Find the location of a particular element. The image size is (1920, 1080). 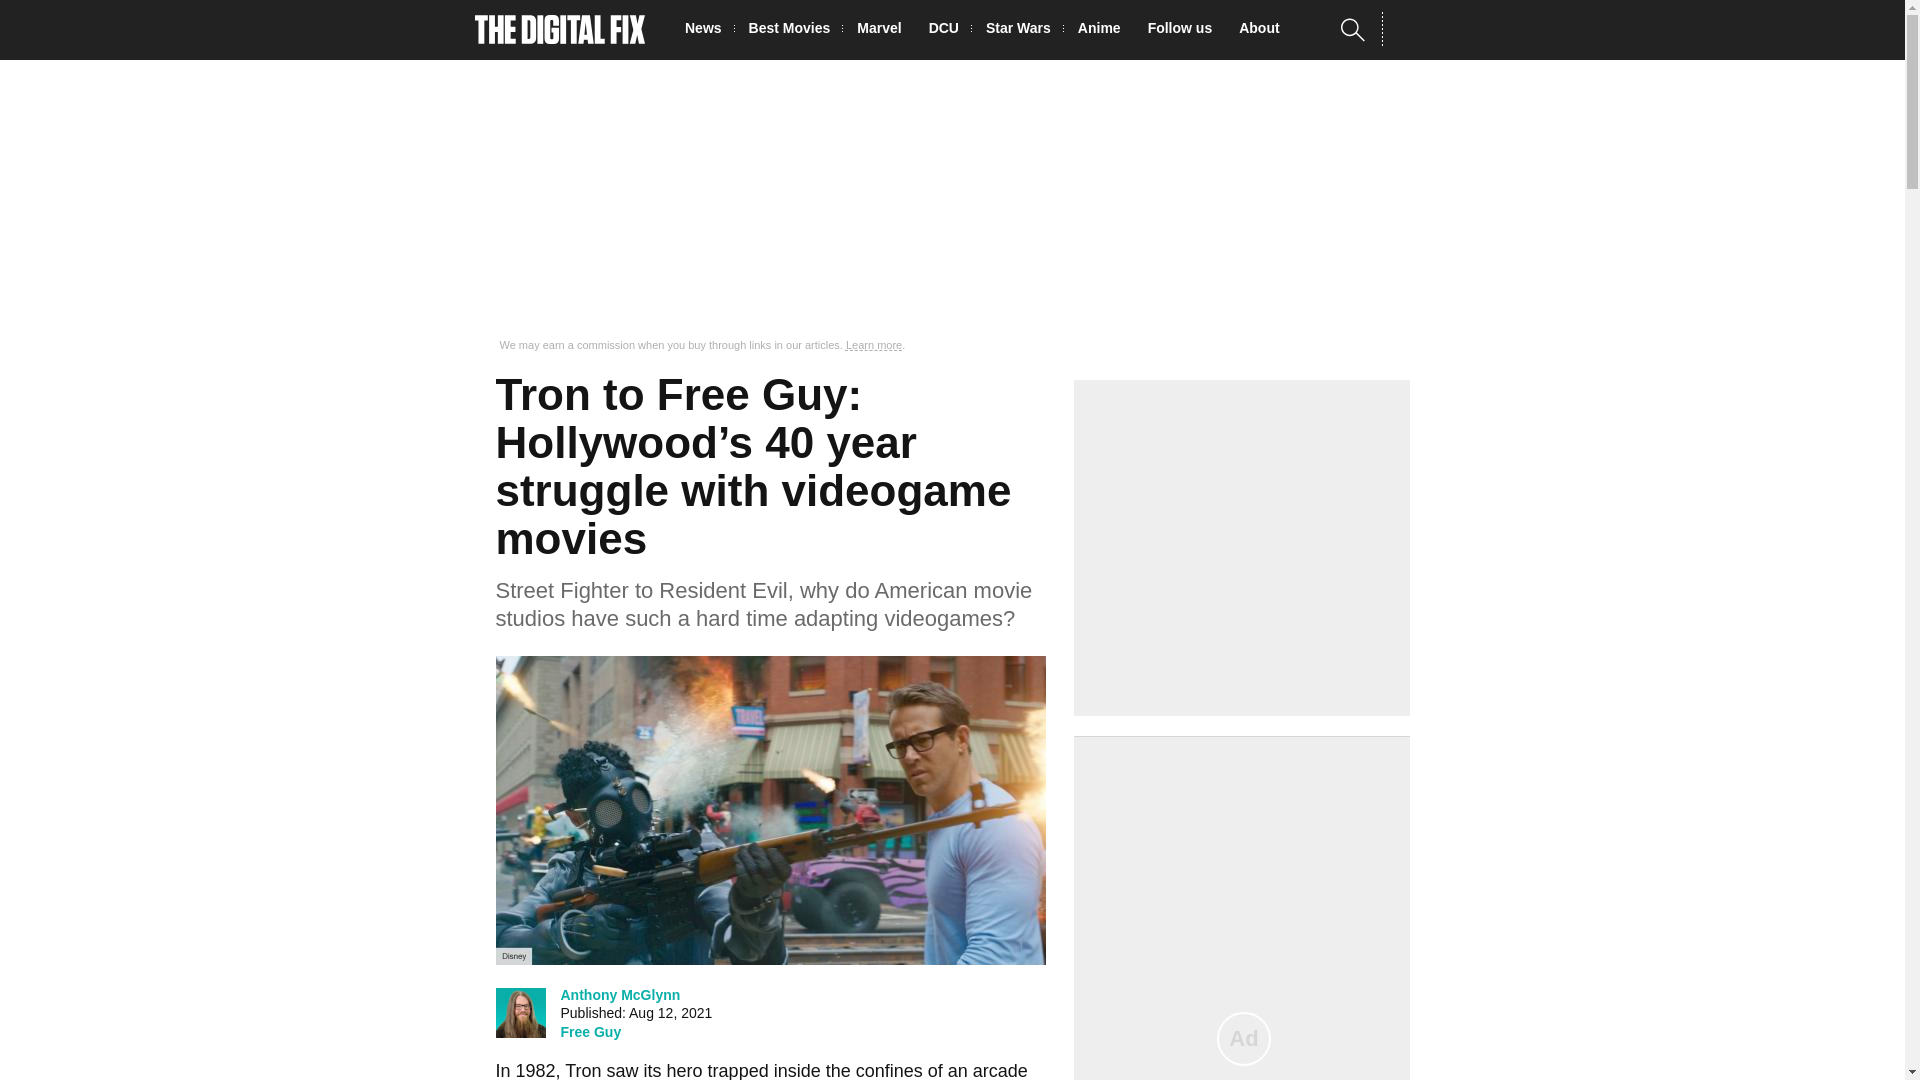

Anime is located at coordinates (1104, 30).